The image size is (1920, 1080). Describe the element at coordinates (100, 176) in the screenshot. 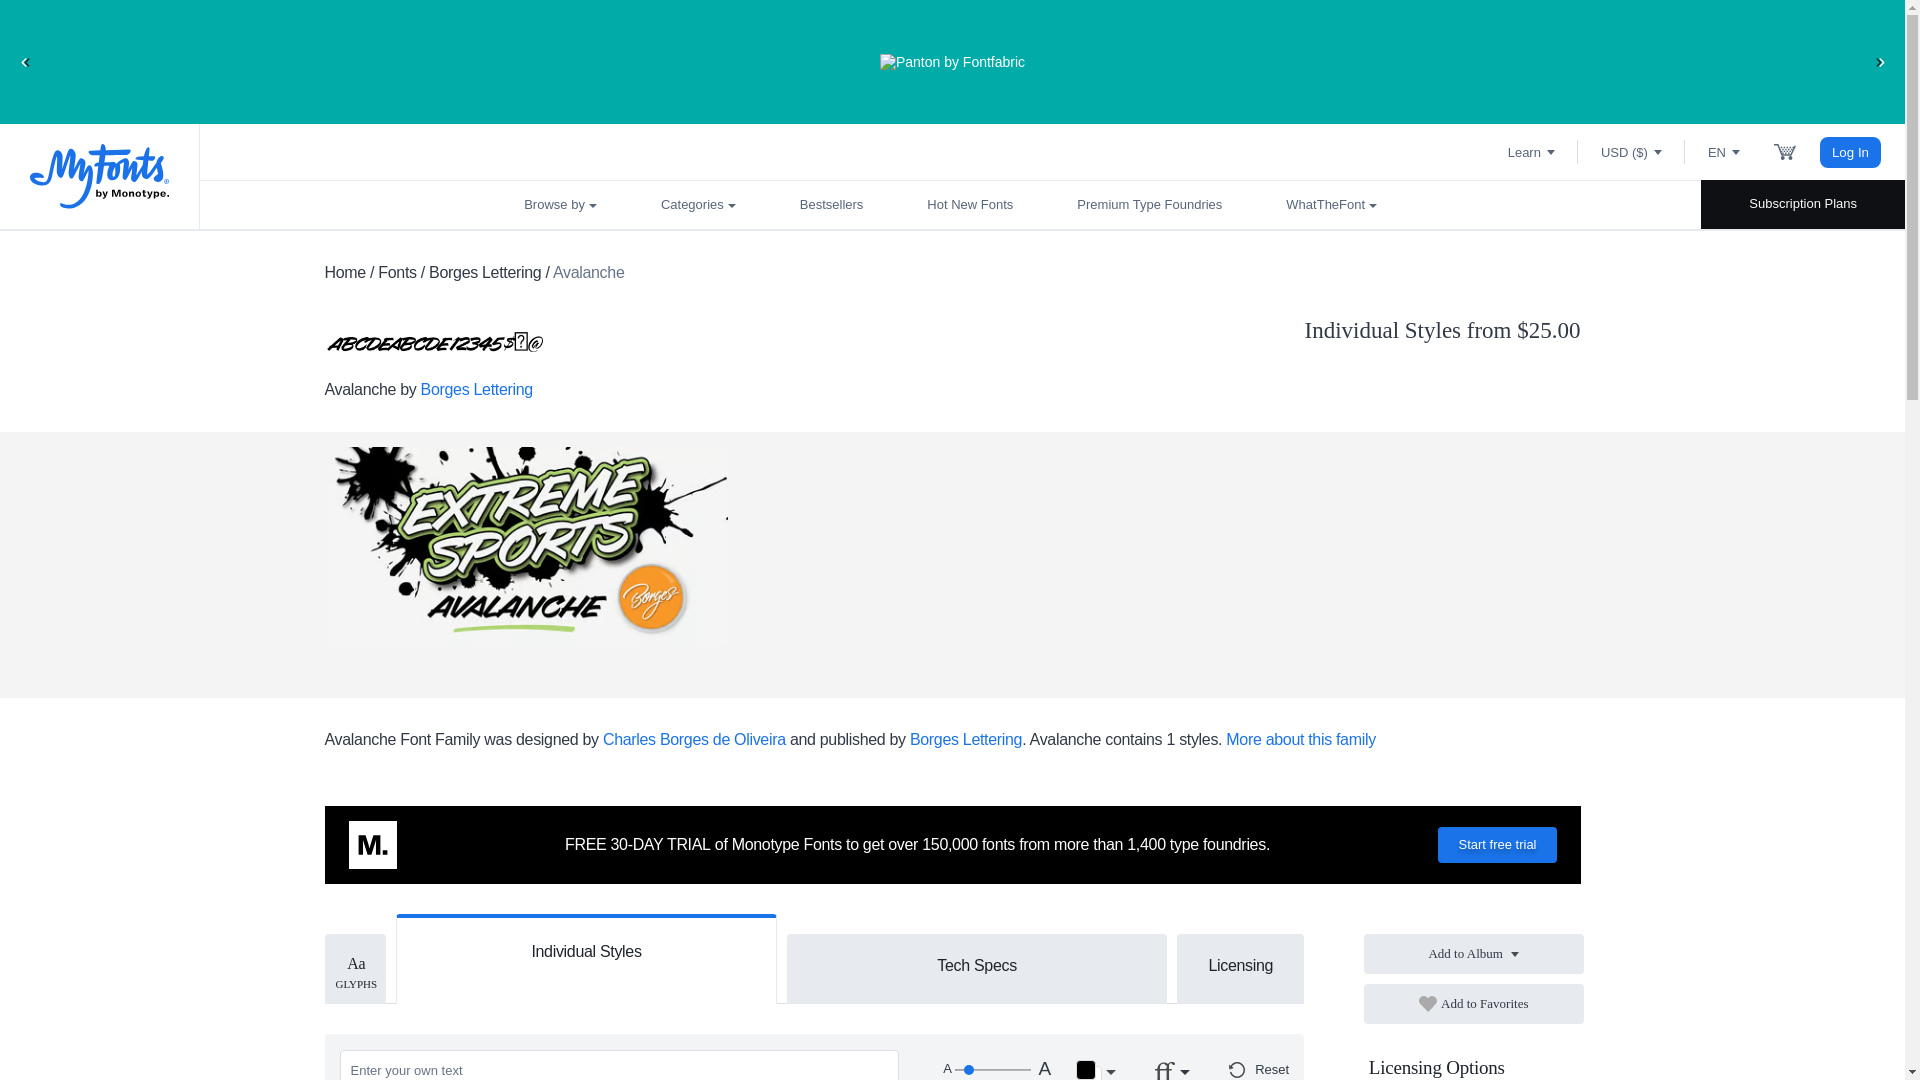

I see `MyFonts` at that location.